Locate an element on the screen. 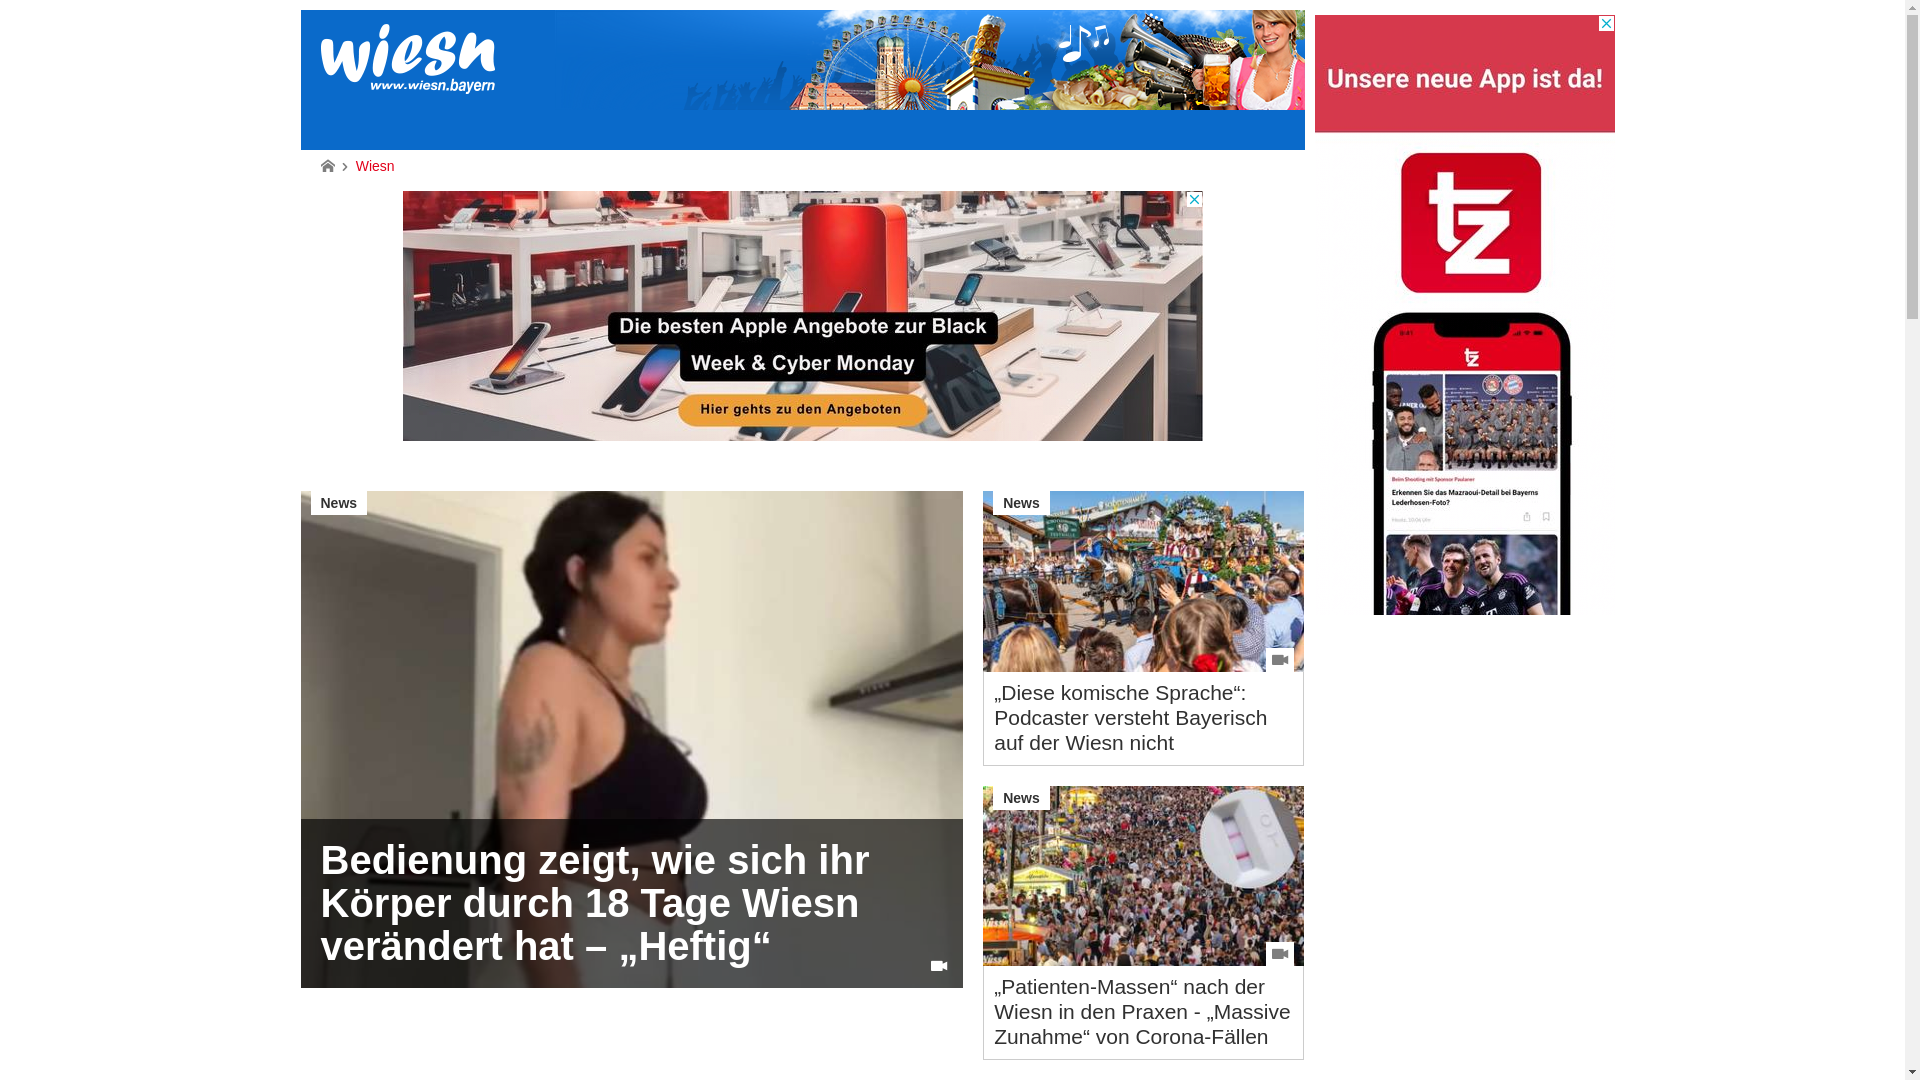 The width and height of the screenshot is (1920, 1080). Video is located at coordinates (1280, 954).